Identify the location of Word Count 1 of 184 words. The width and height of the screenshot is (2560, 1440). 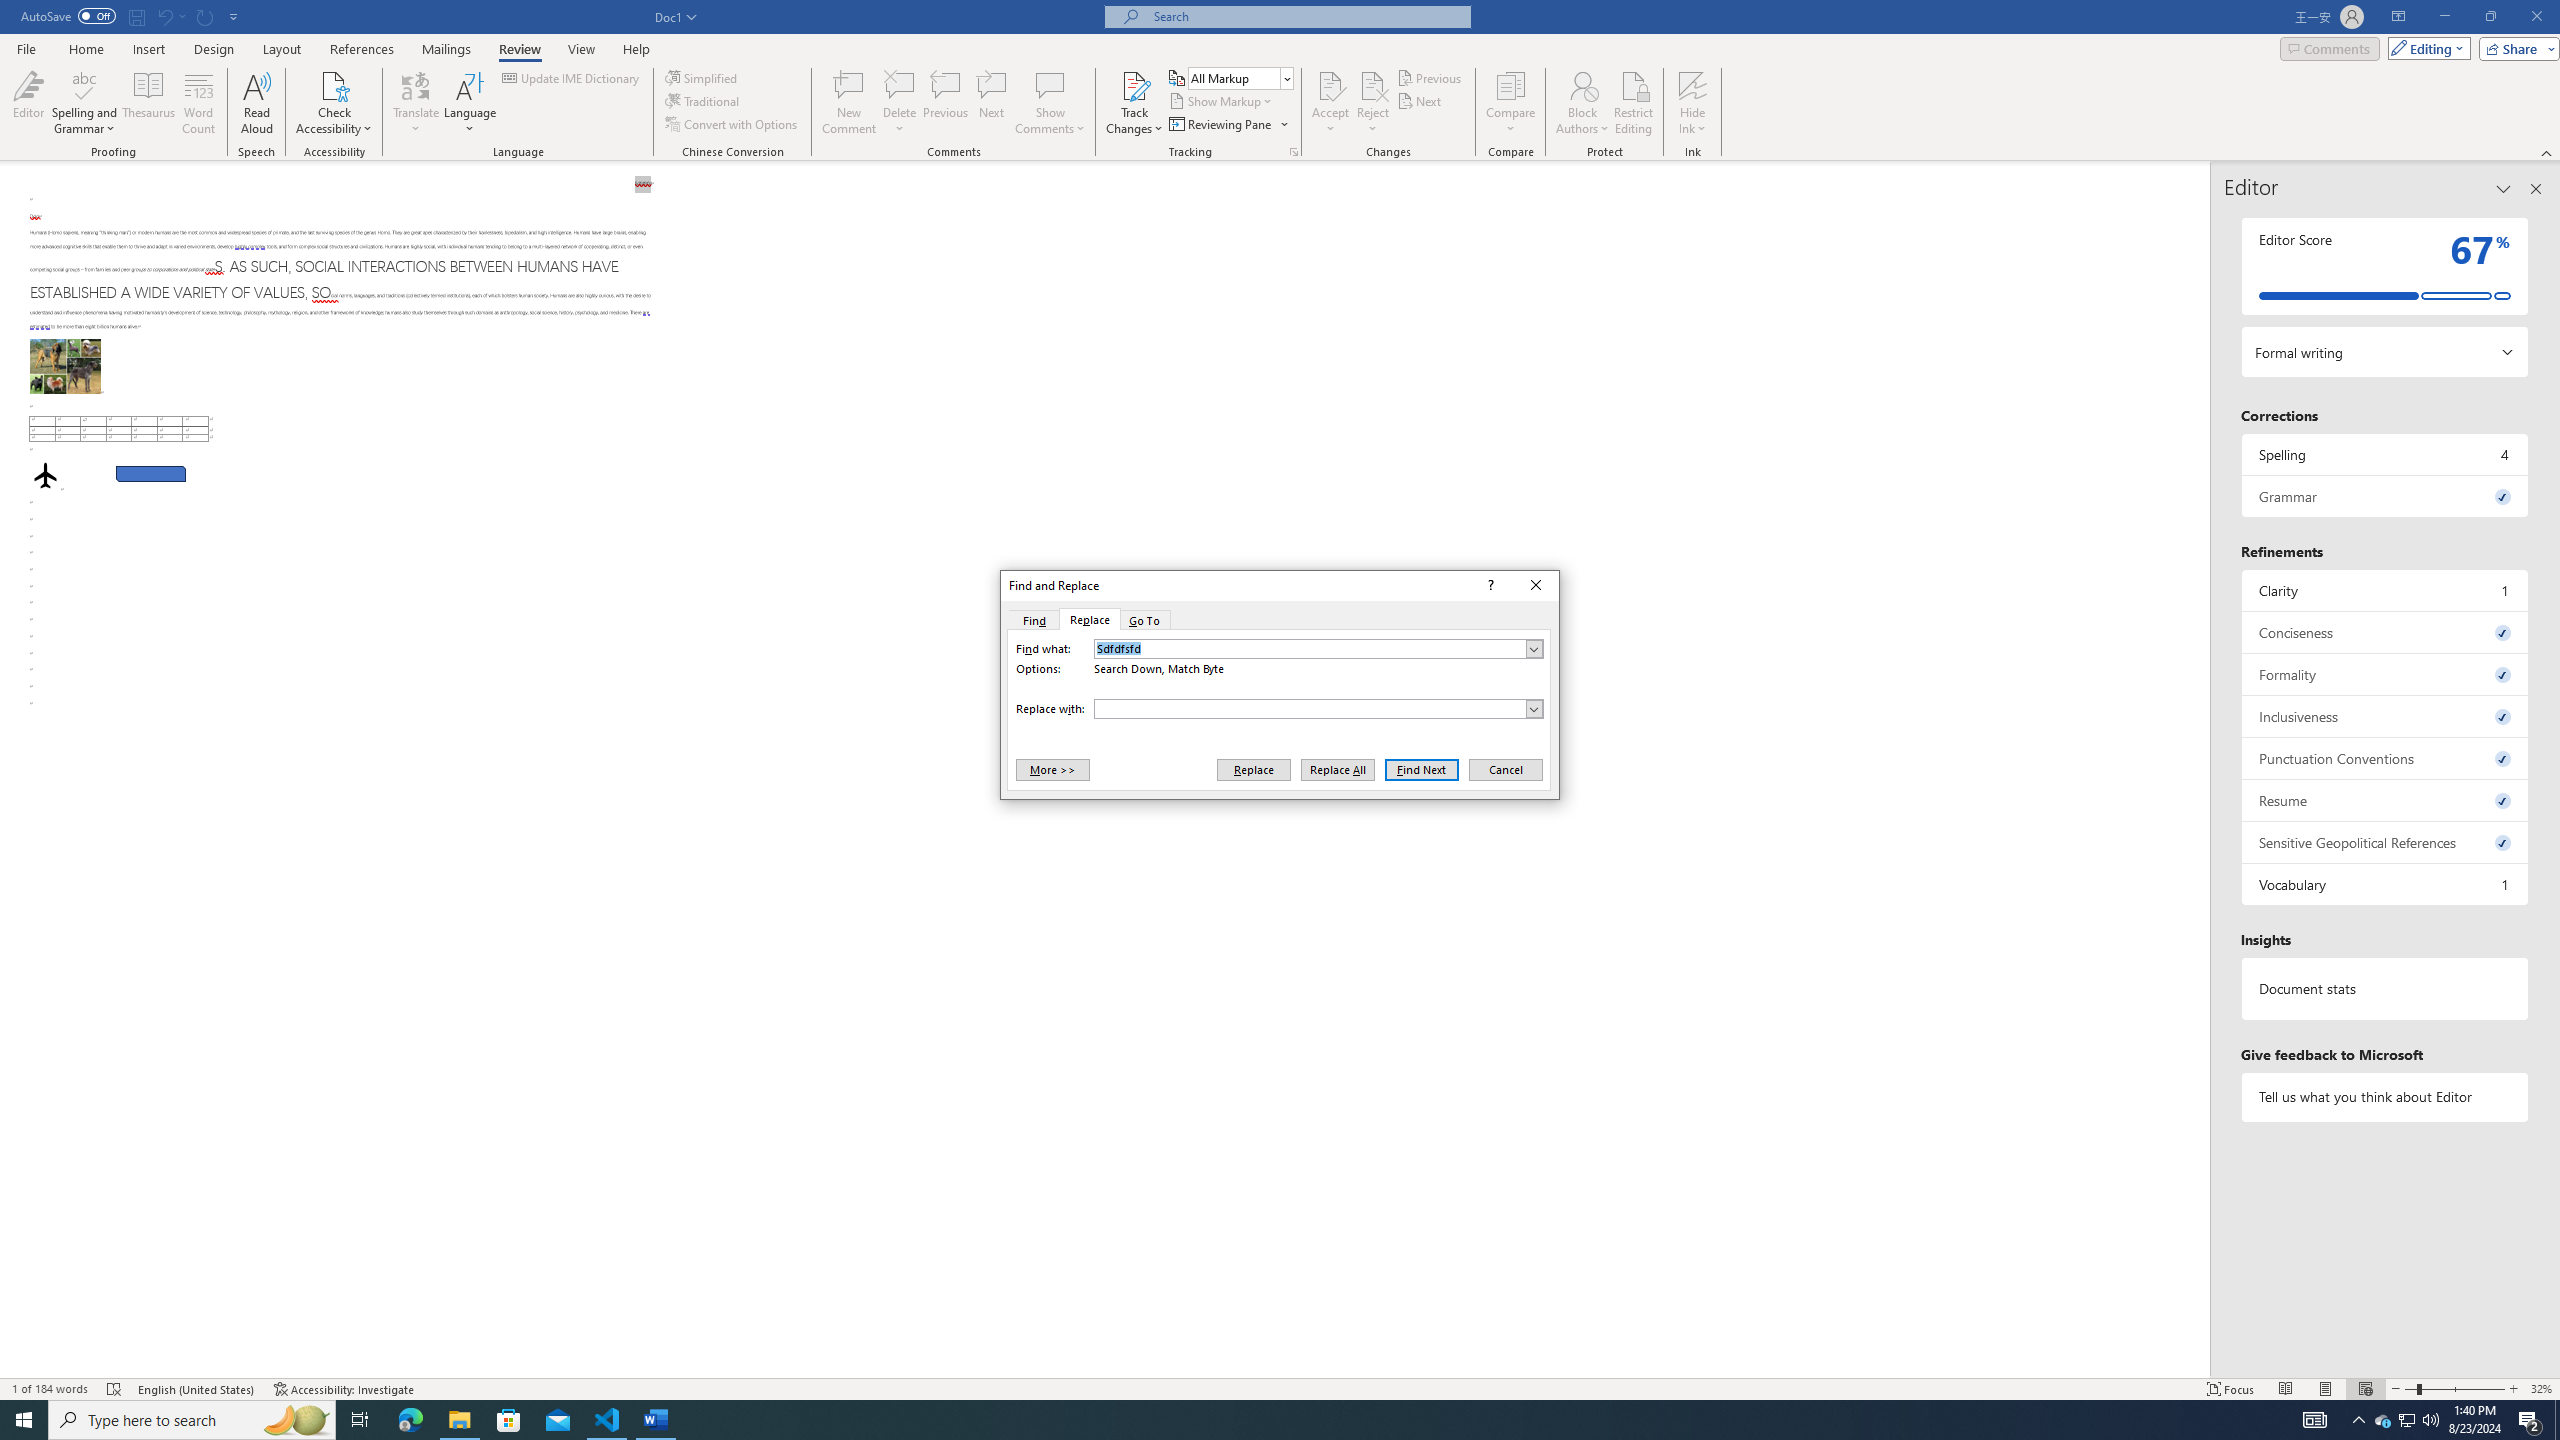
(51, 1389).